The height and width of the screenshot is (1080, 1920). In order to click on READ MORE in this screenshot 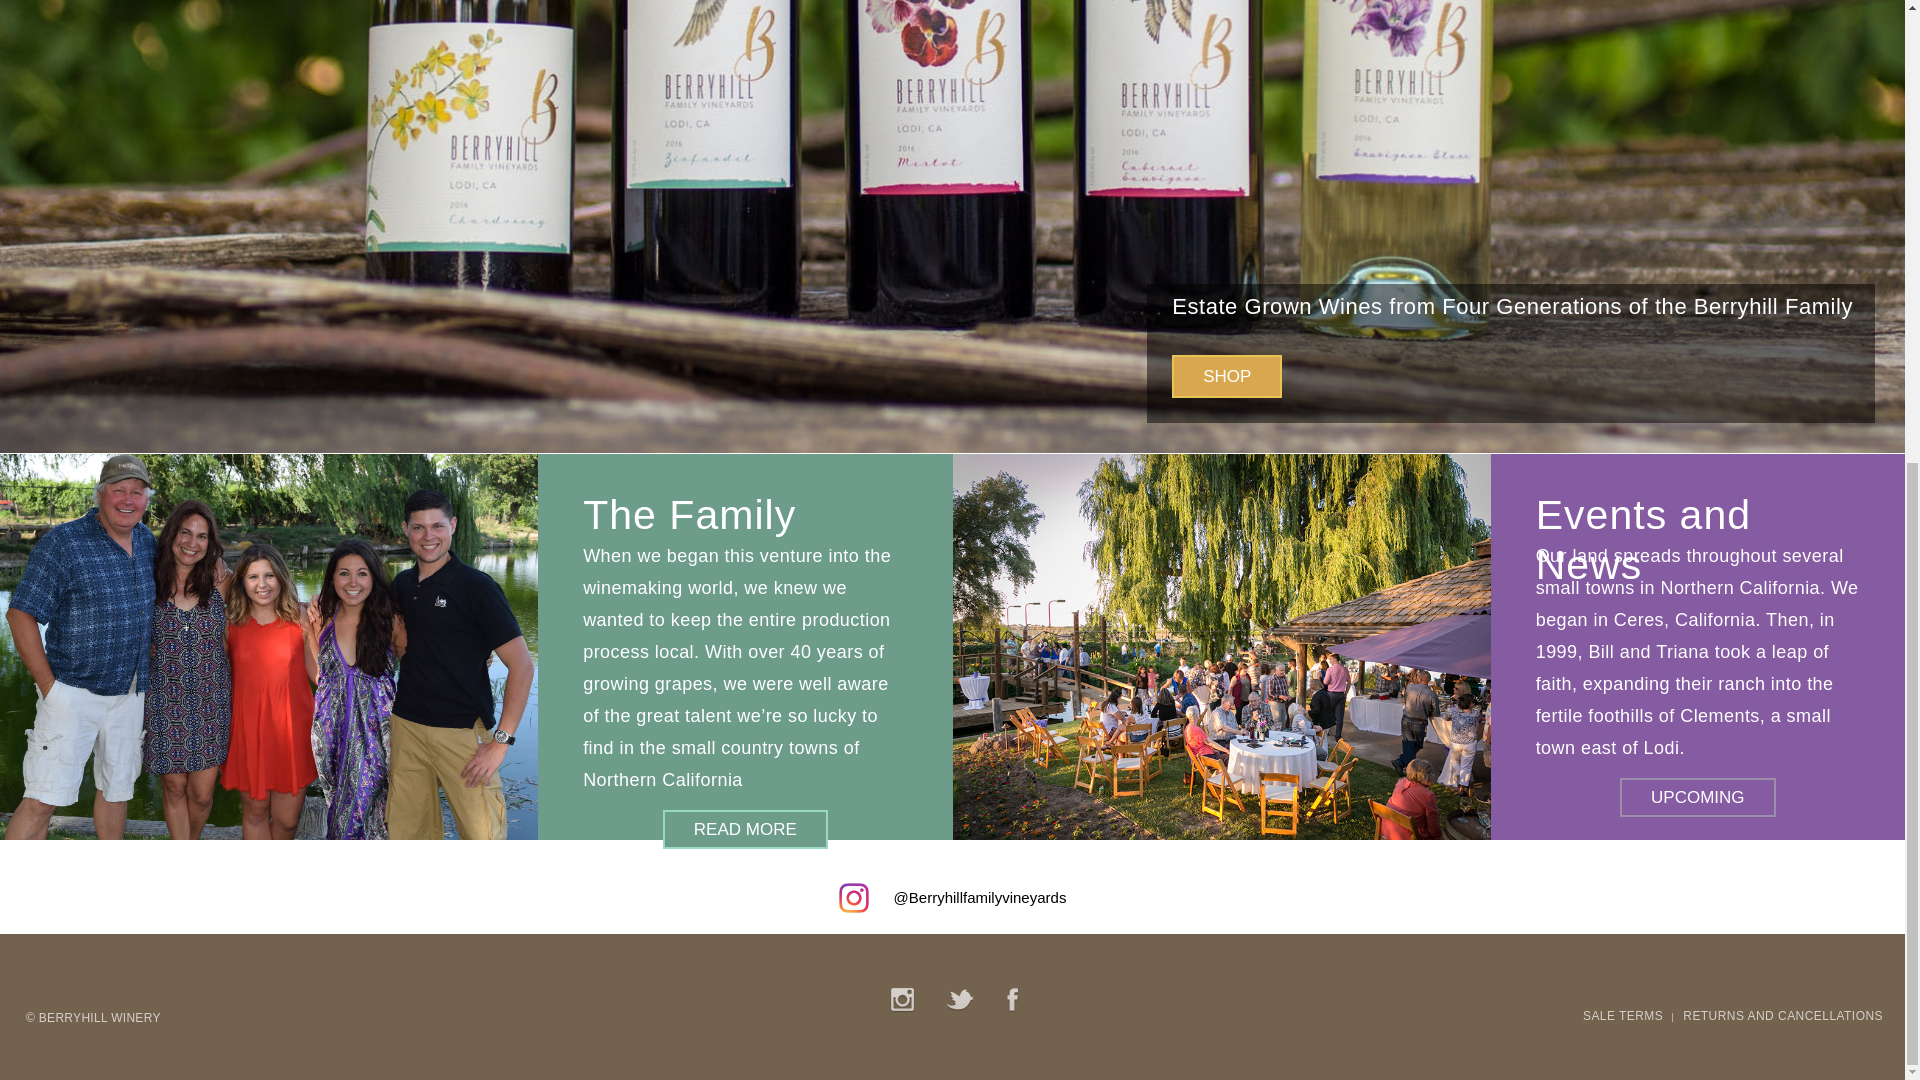, I will do `click(744, 829)`.